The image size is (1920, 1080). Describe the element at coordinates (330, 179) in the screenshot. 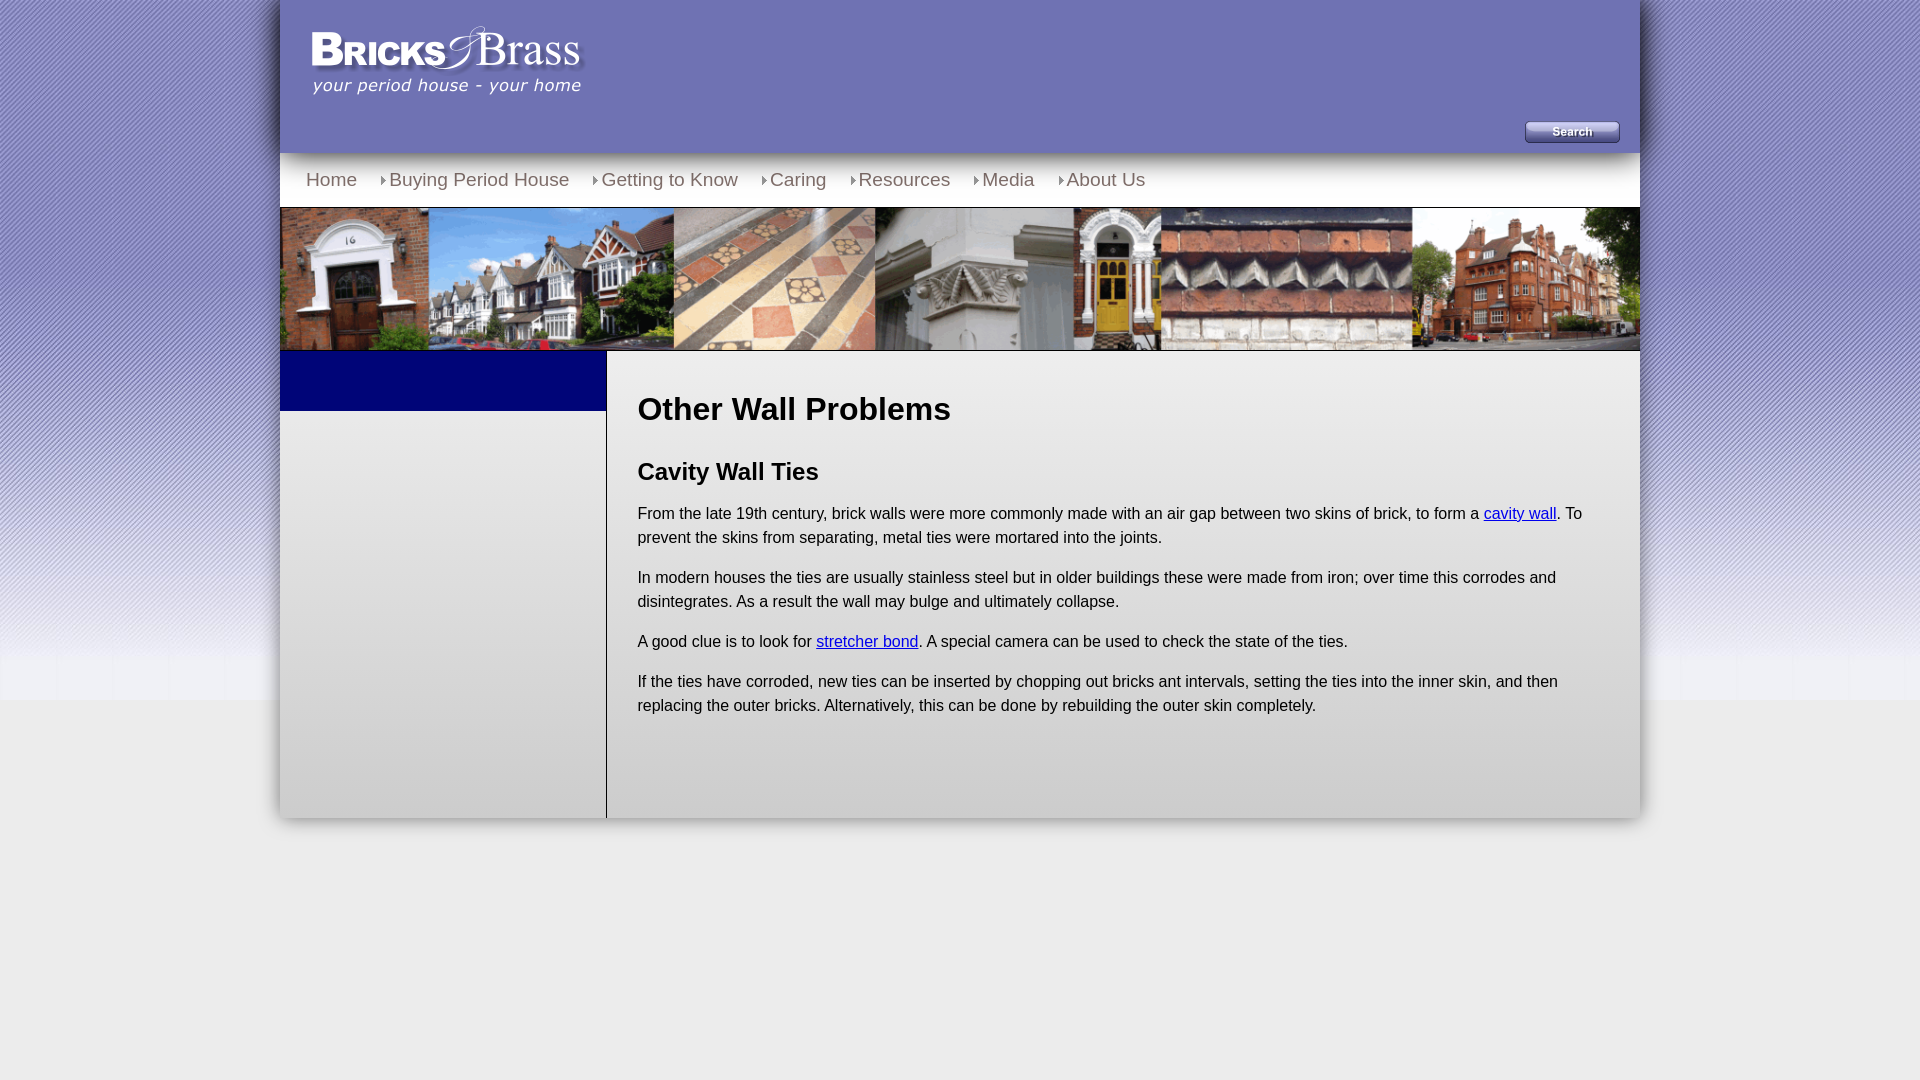

I see `Home` at that location.